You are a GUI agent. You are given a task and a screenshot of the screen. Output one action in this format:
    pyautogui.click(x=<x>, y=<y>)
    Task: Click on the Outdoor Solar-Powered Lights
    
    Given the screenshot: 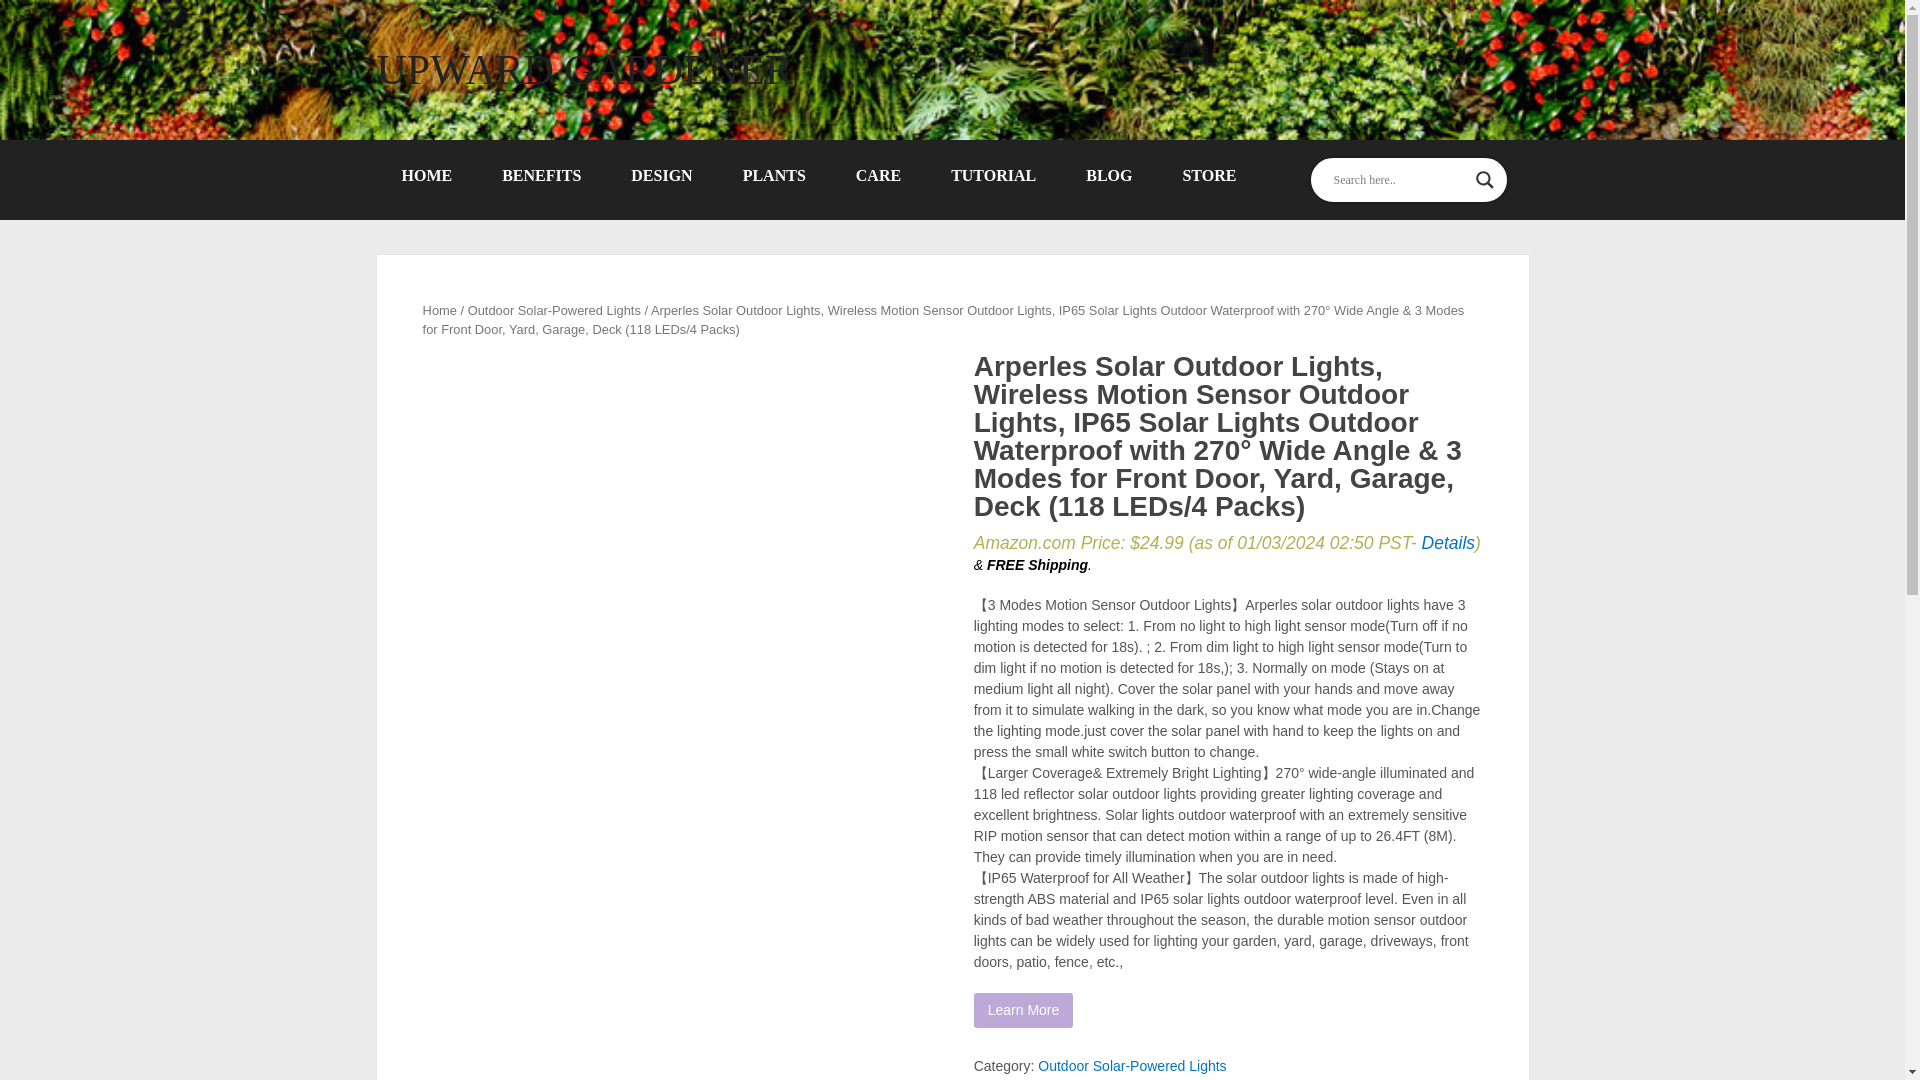 What is the action you would take?
    pyautogui.click(x=554, y=310)
    